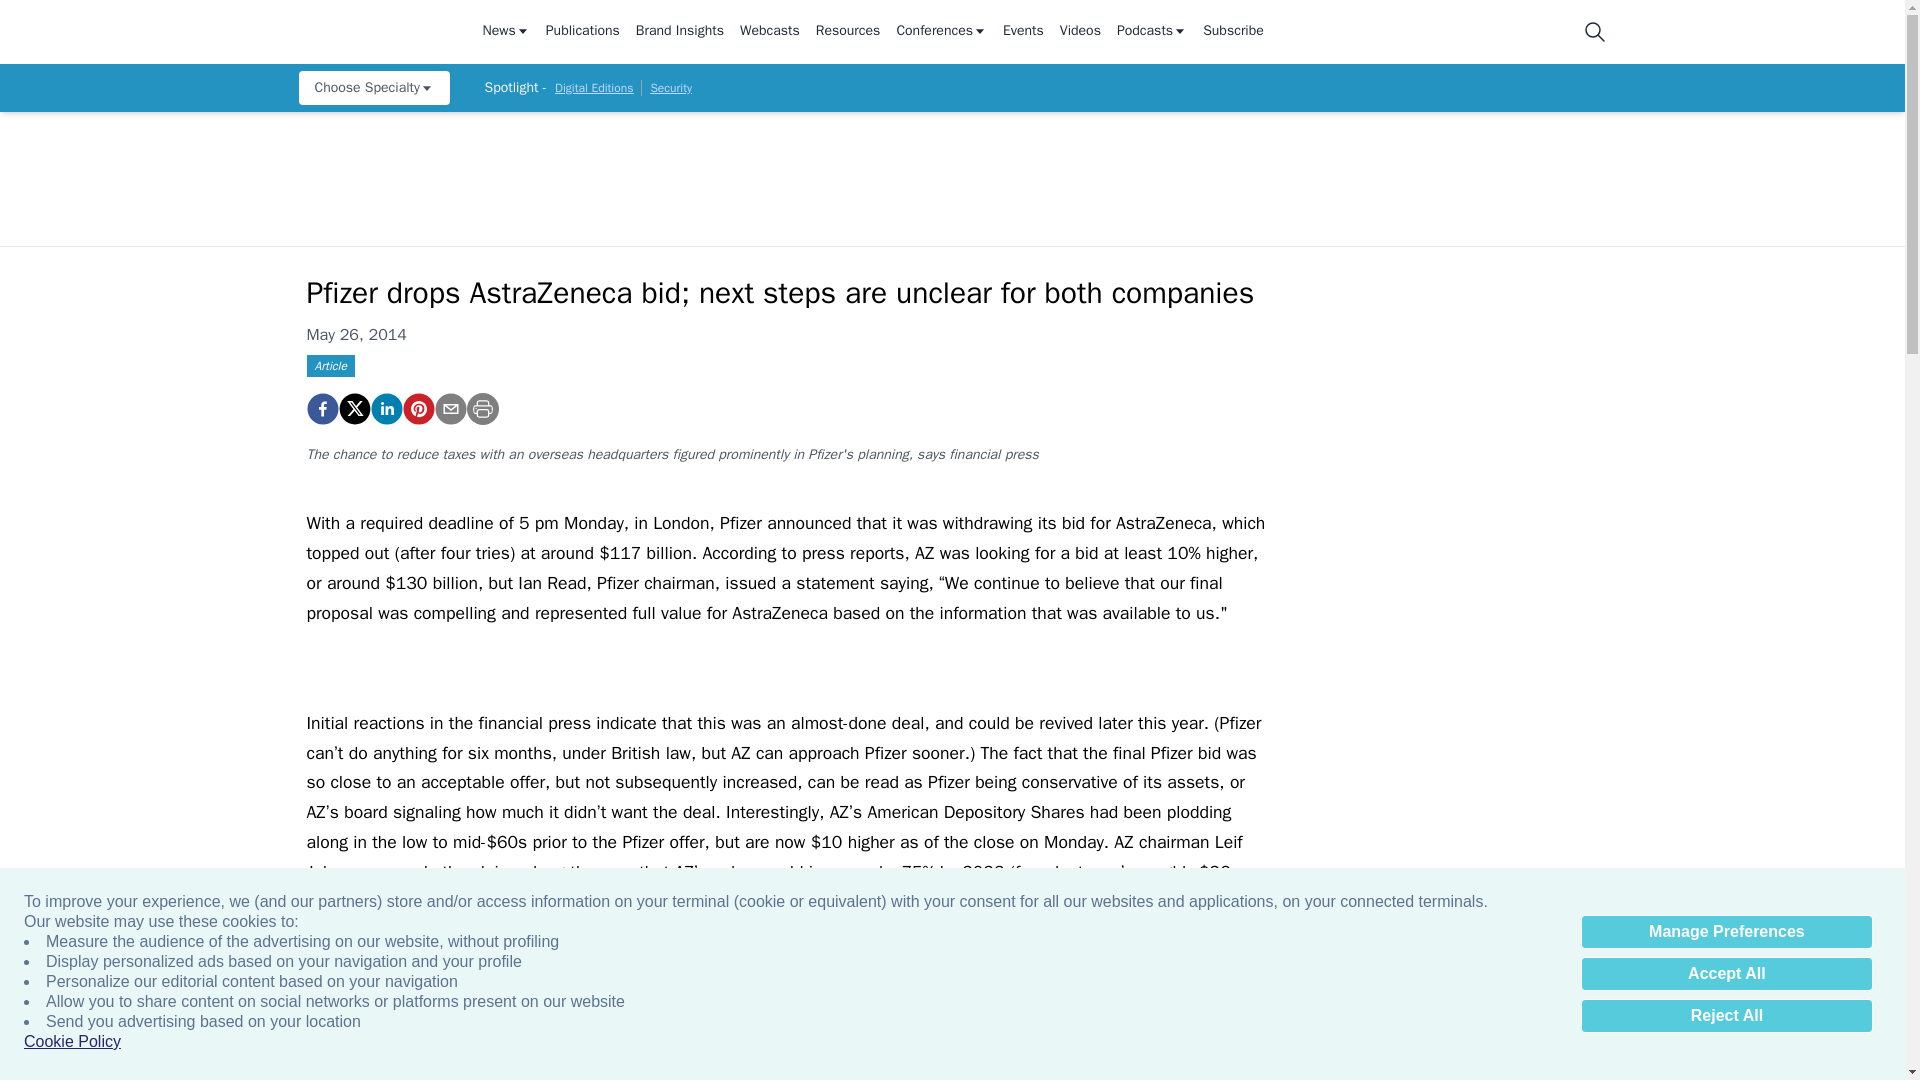  I want to click on Conferences, so click(941, 32).